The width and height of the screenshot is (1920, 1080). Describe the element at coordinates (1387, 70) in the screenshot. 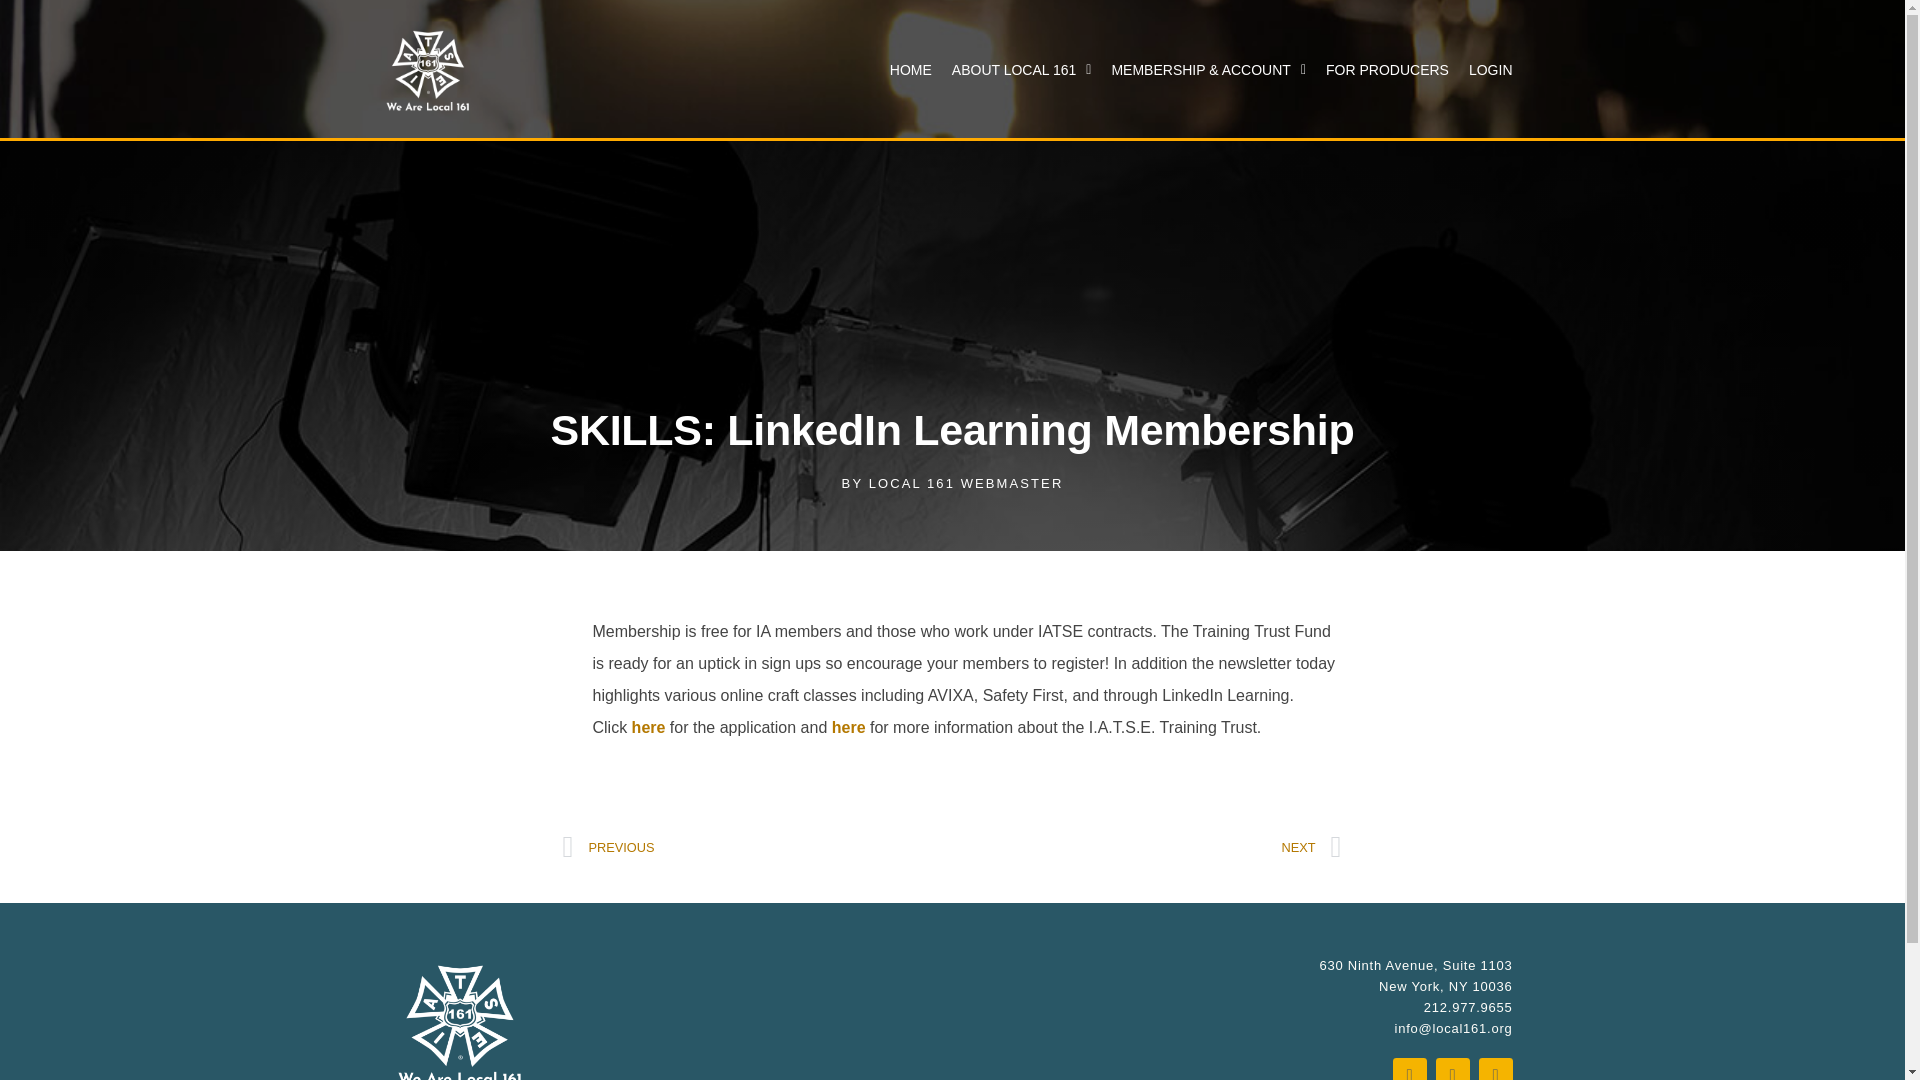

I see `FOR PRODUCERS` at that location.